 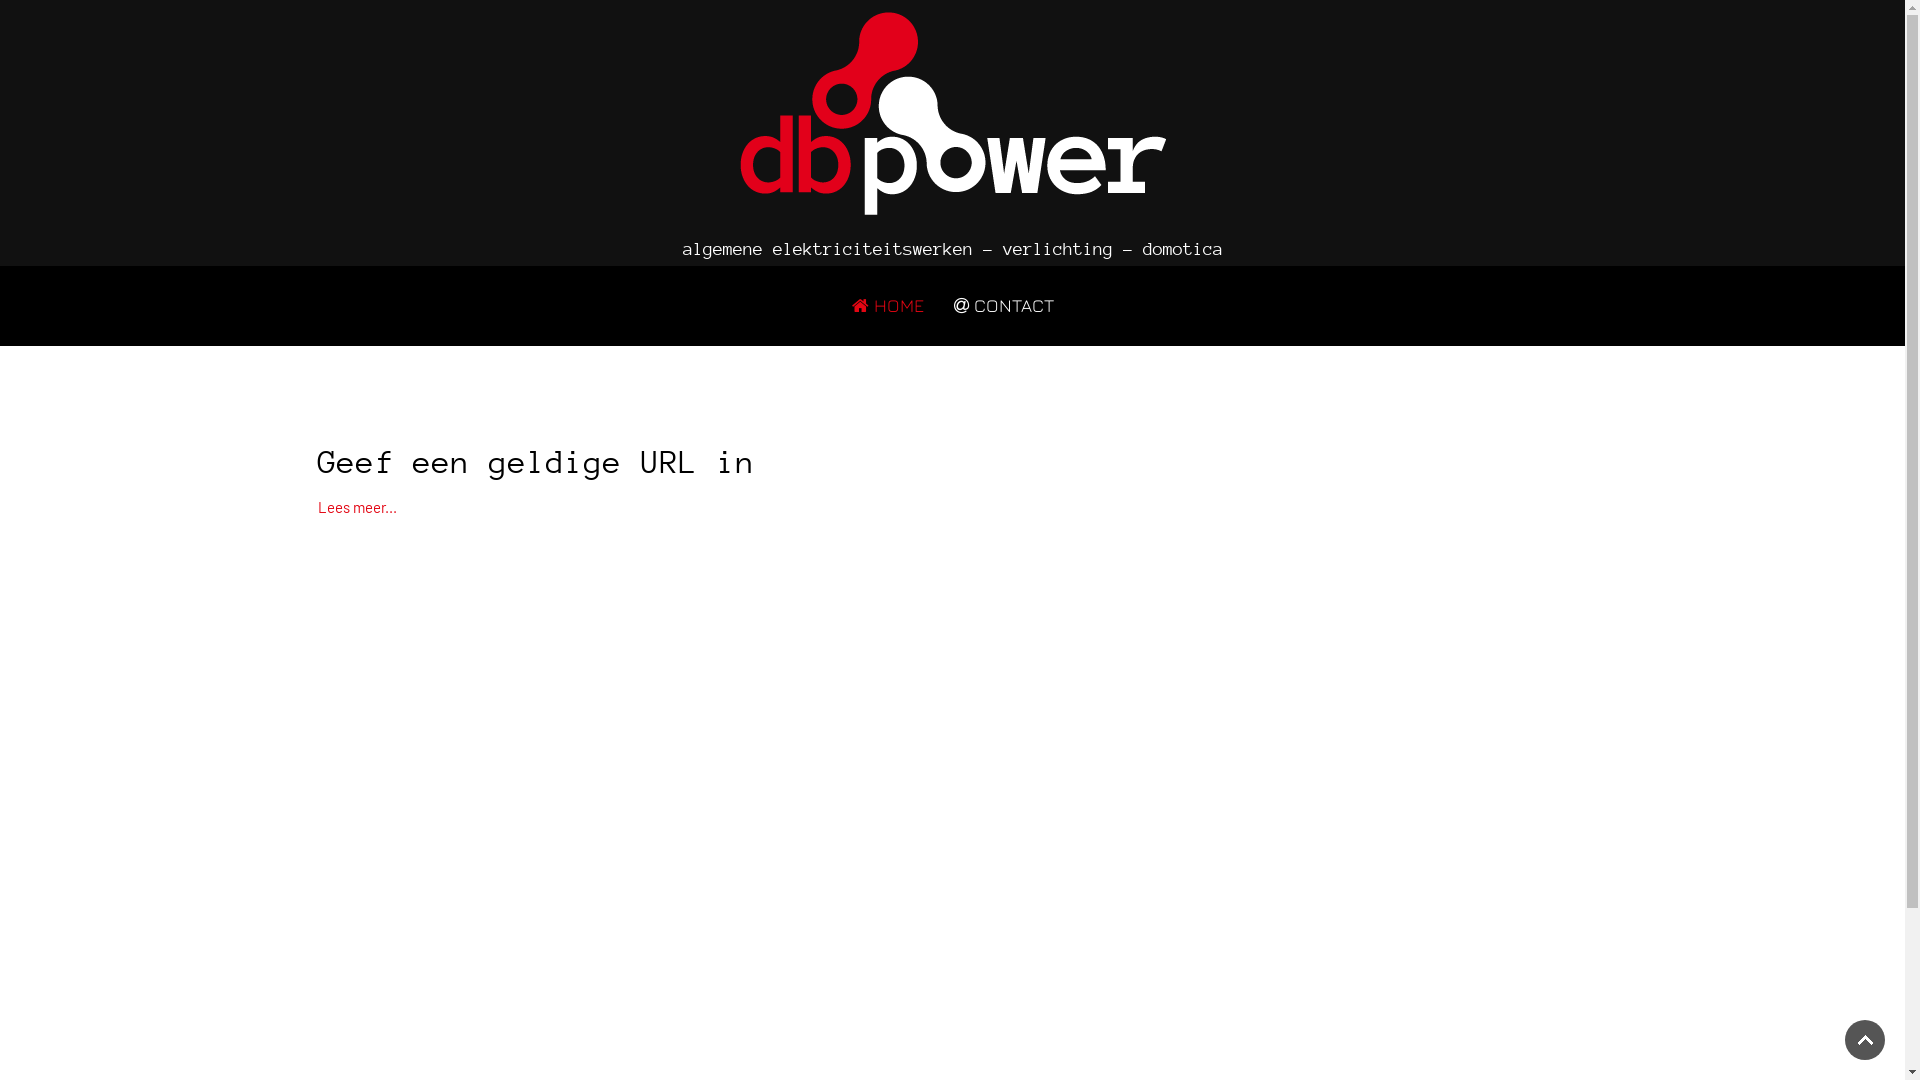 What do you see at coordinates (952, 131) in the screenshot?
I see `algemene elektriciteitswerken - verlichting - domotica` at bounding box center [952, 131].